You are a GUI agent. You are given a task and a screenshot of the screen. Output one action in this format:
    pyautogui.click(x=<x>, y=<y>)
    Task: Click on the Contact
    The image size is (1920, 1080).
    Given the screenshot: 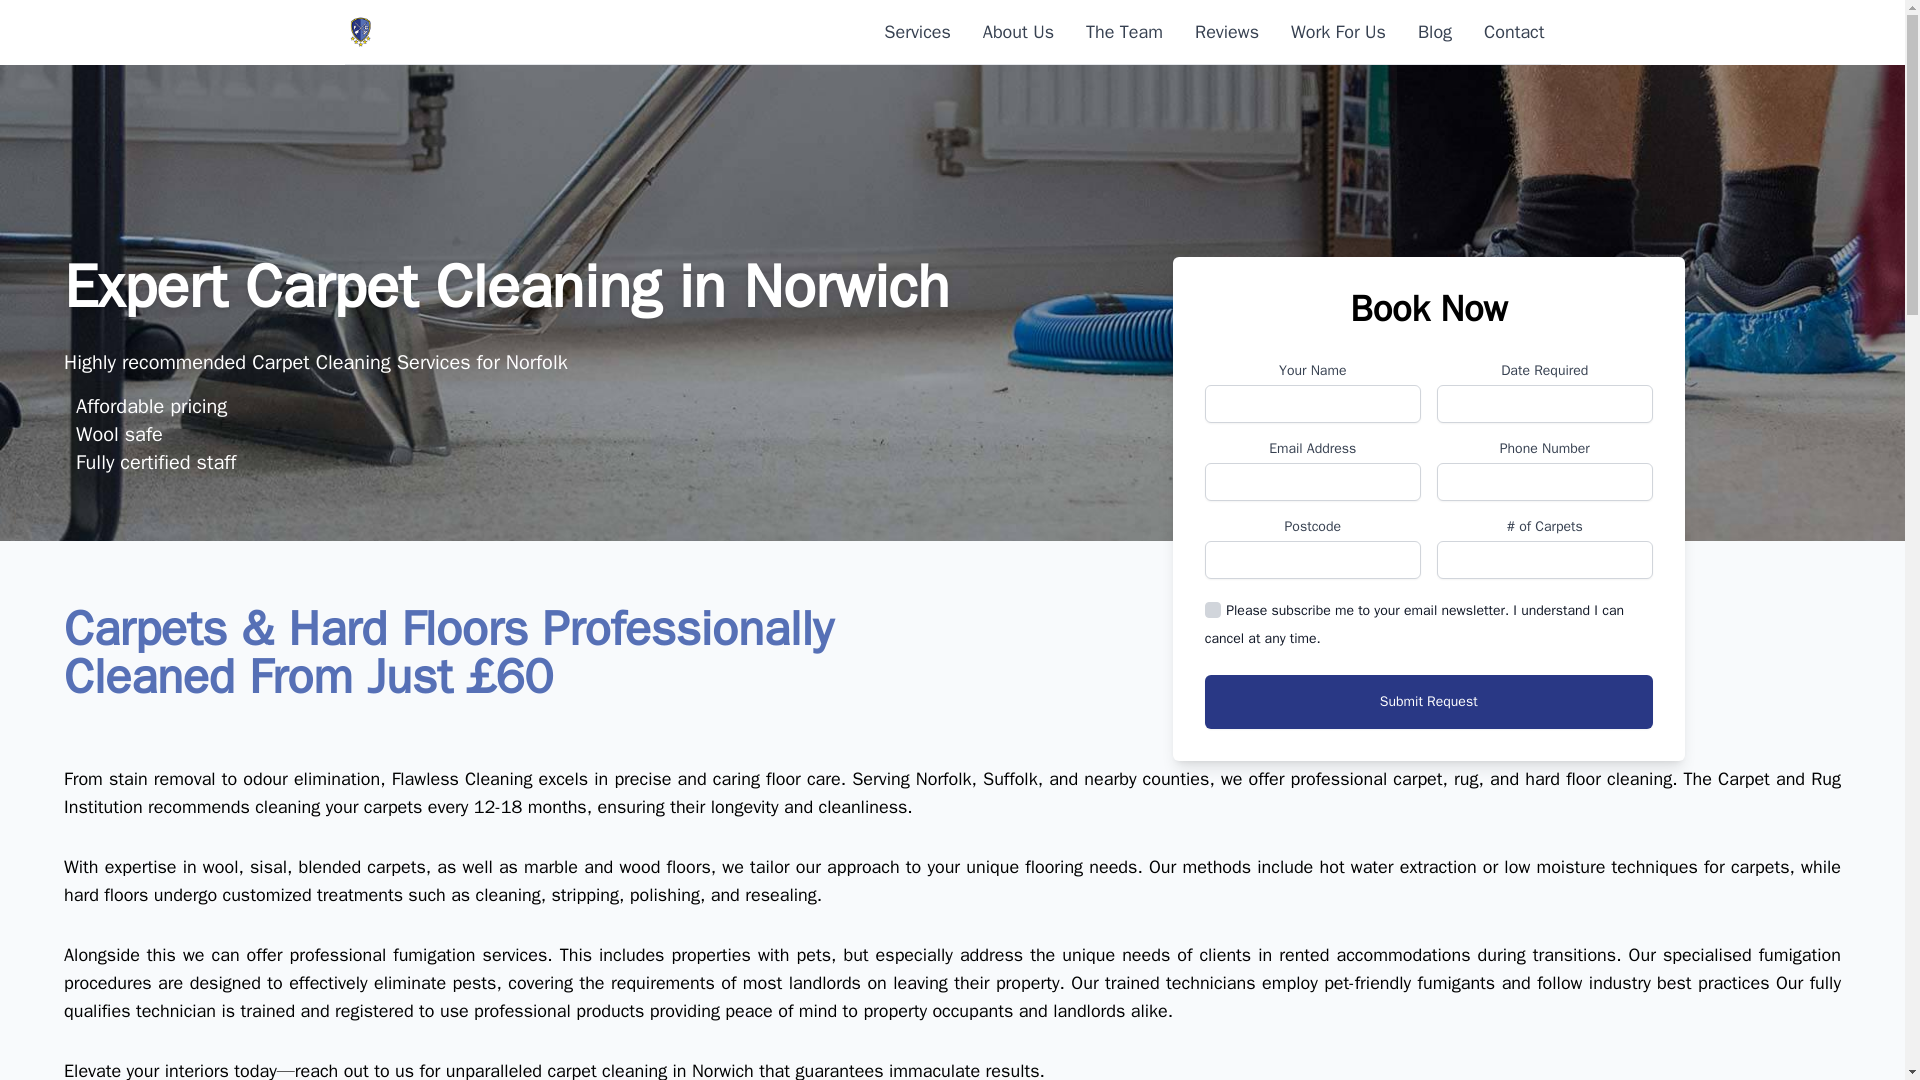 What is the action you would take?
    pyautogui.click(x=1514, y=32)
    